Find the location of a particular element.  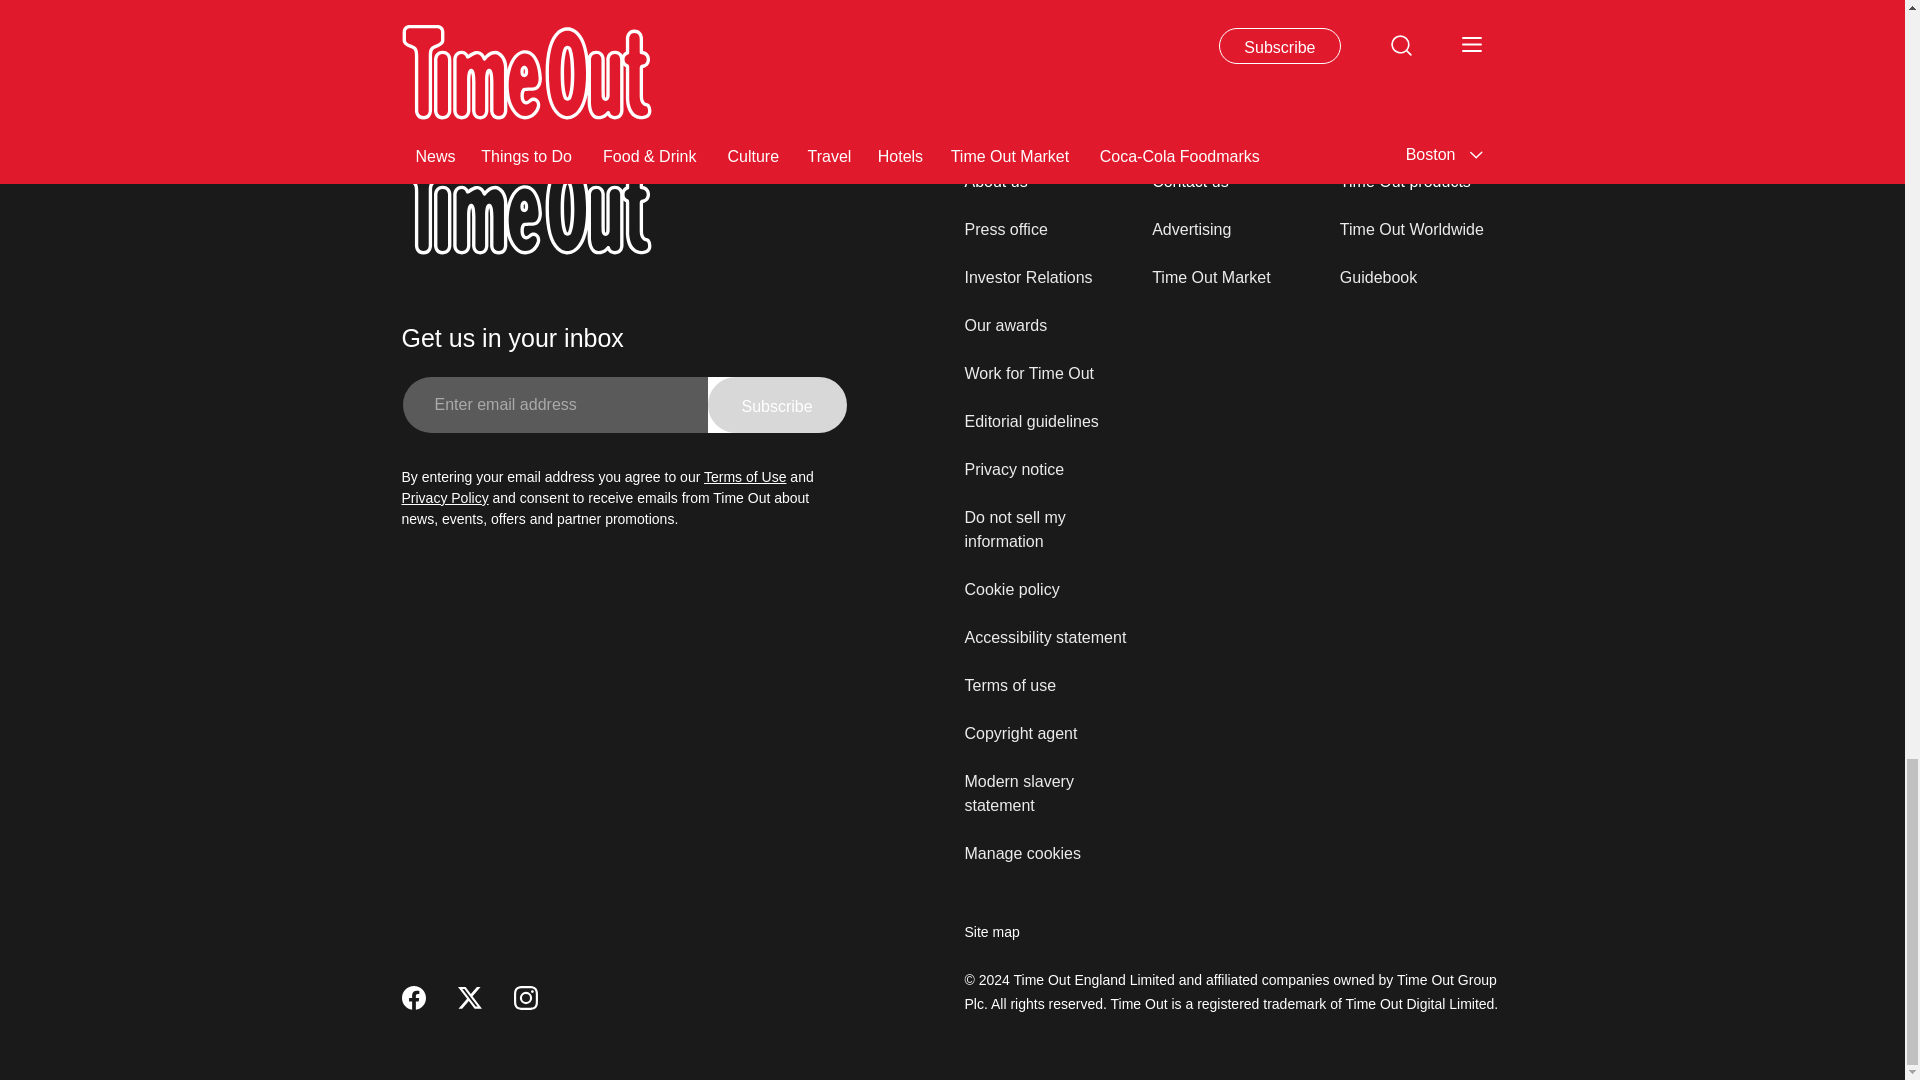

Subscribe is located at coordinates (777, 404).